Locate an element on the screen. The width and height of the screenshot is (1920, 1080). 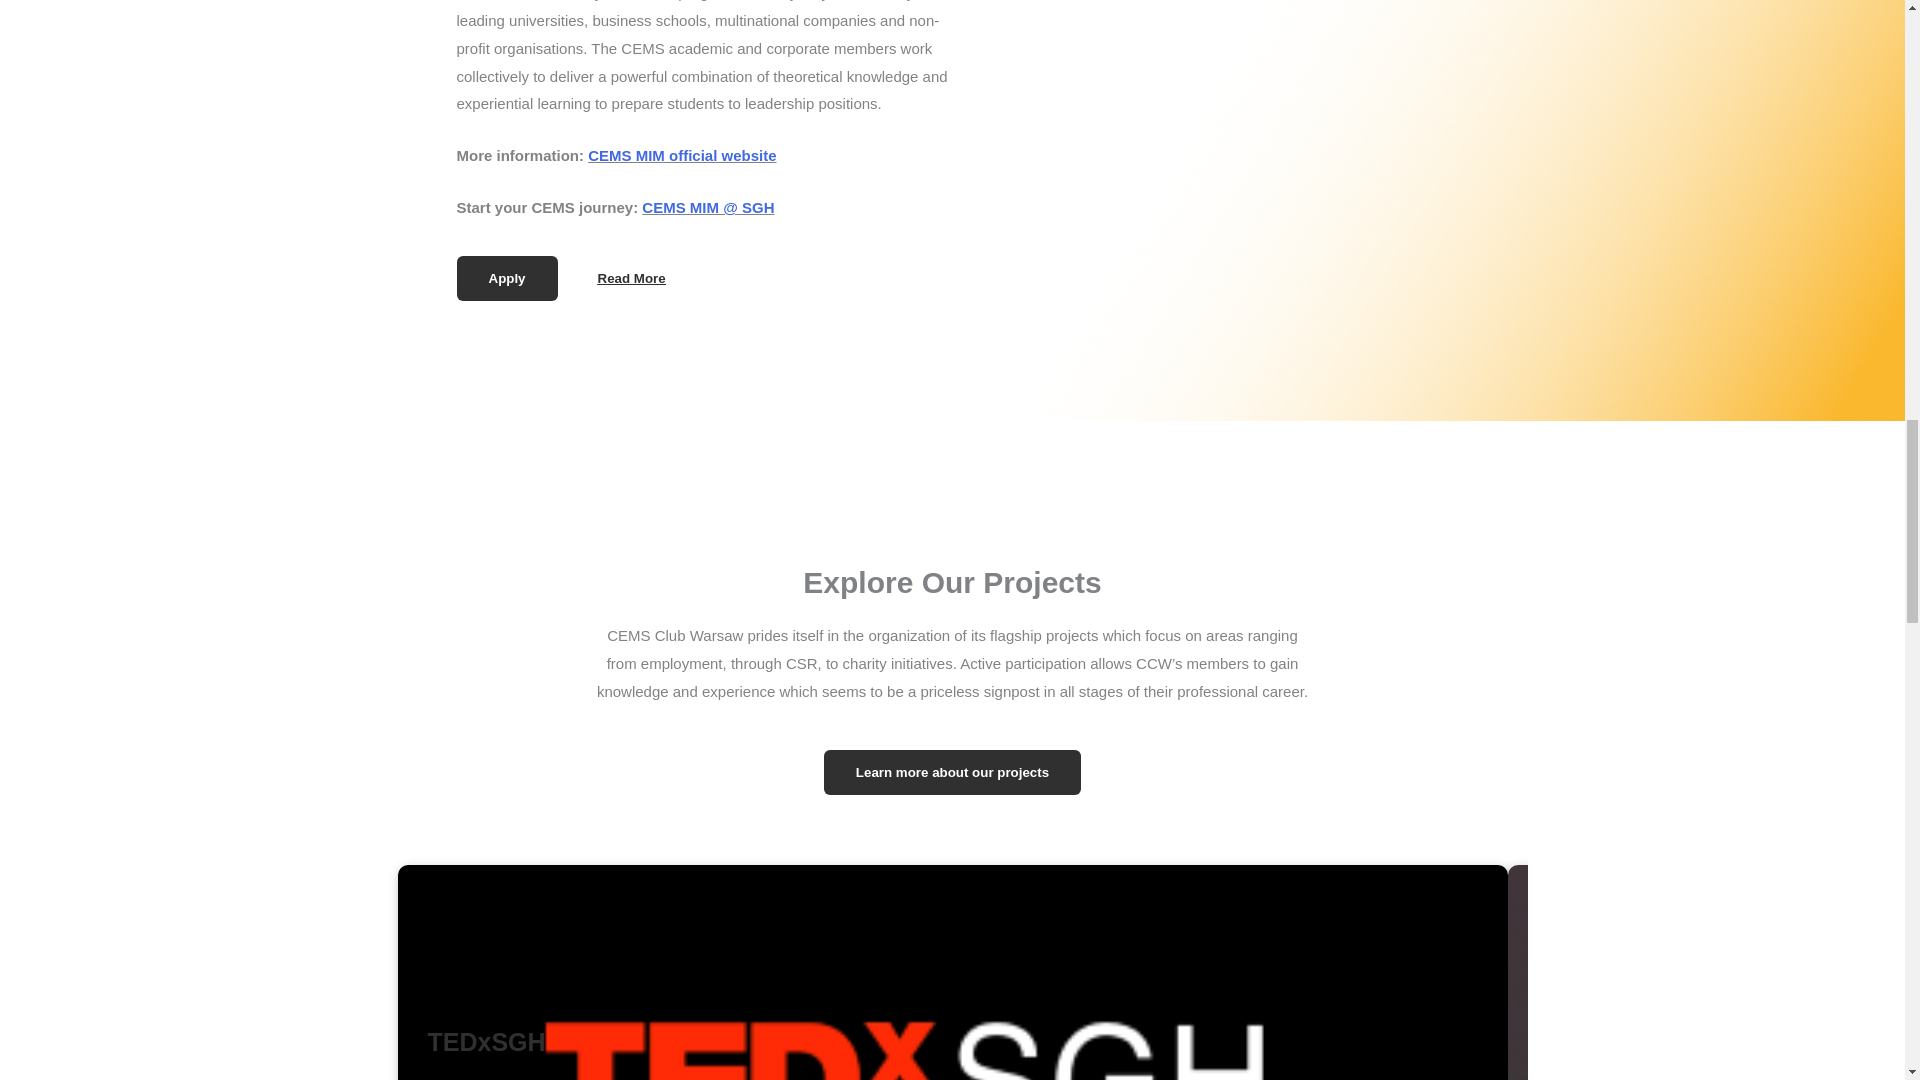
Read More is located at coordinates (632, 278).